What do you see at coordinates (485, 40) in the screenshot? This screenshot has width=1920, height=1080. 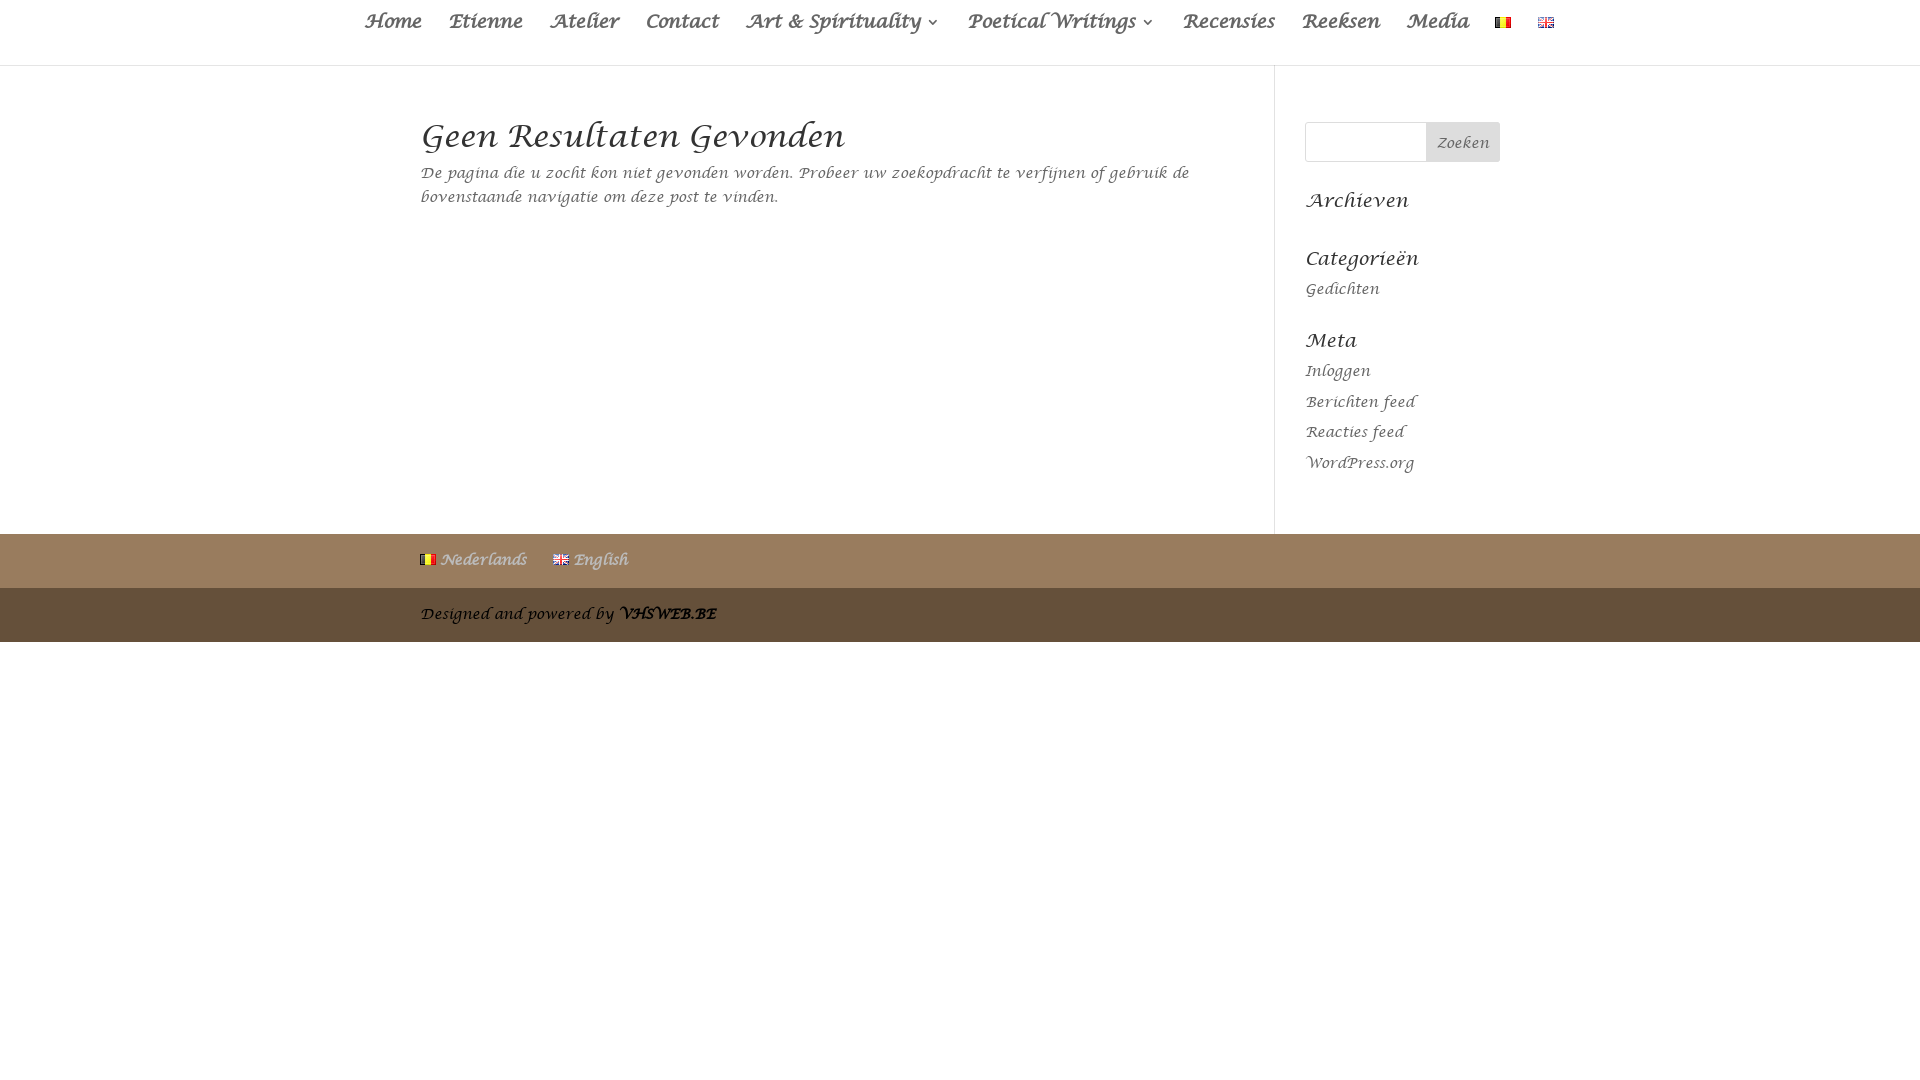 I see `Etienne` at bounding box center [485, 40].